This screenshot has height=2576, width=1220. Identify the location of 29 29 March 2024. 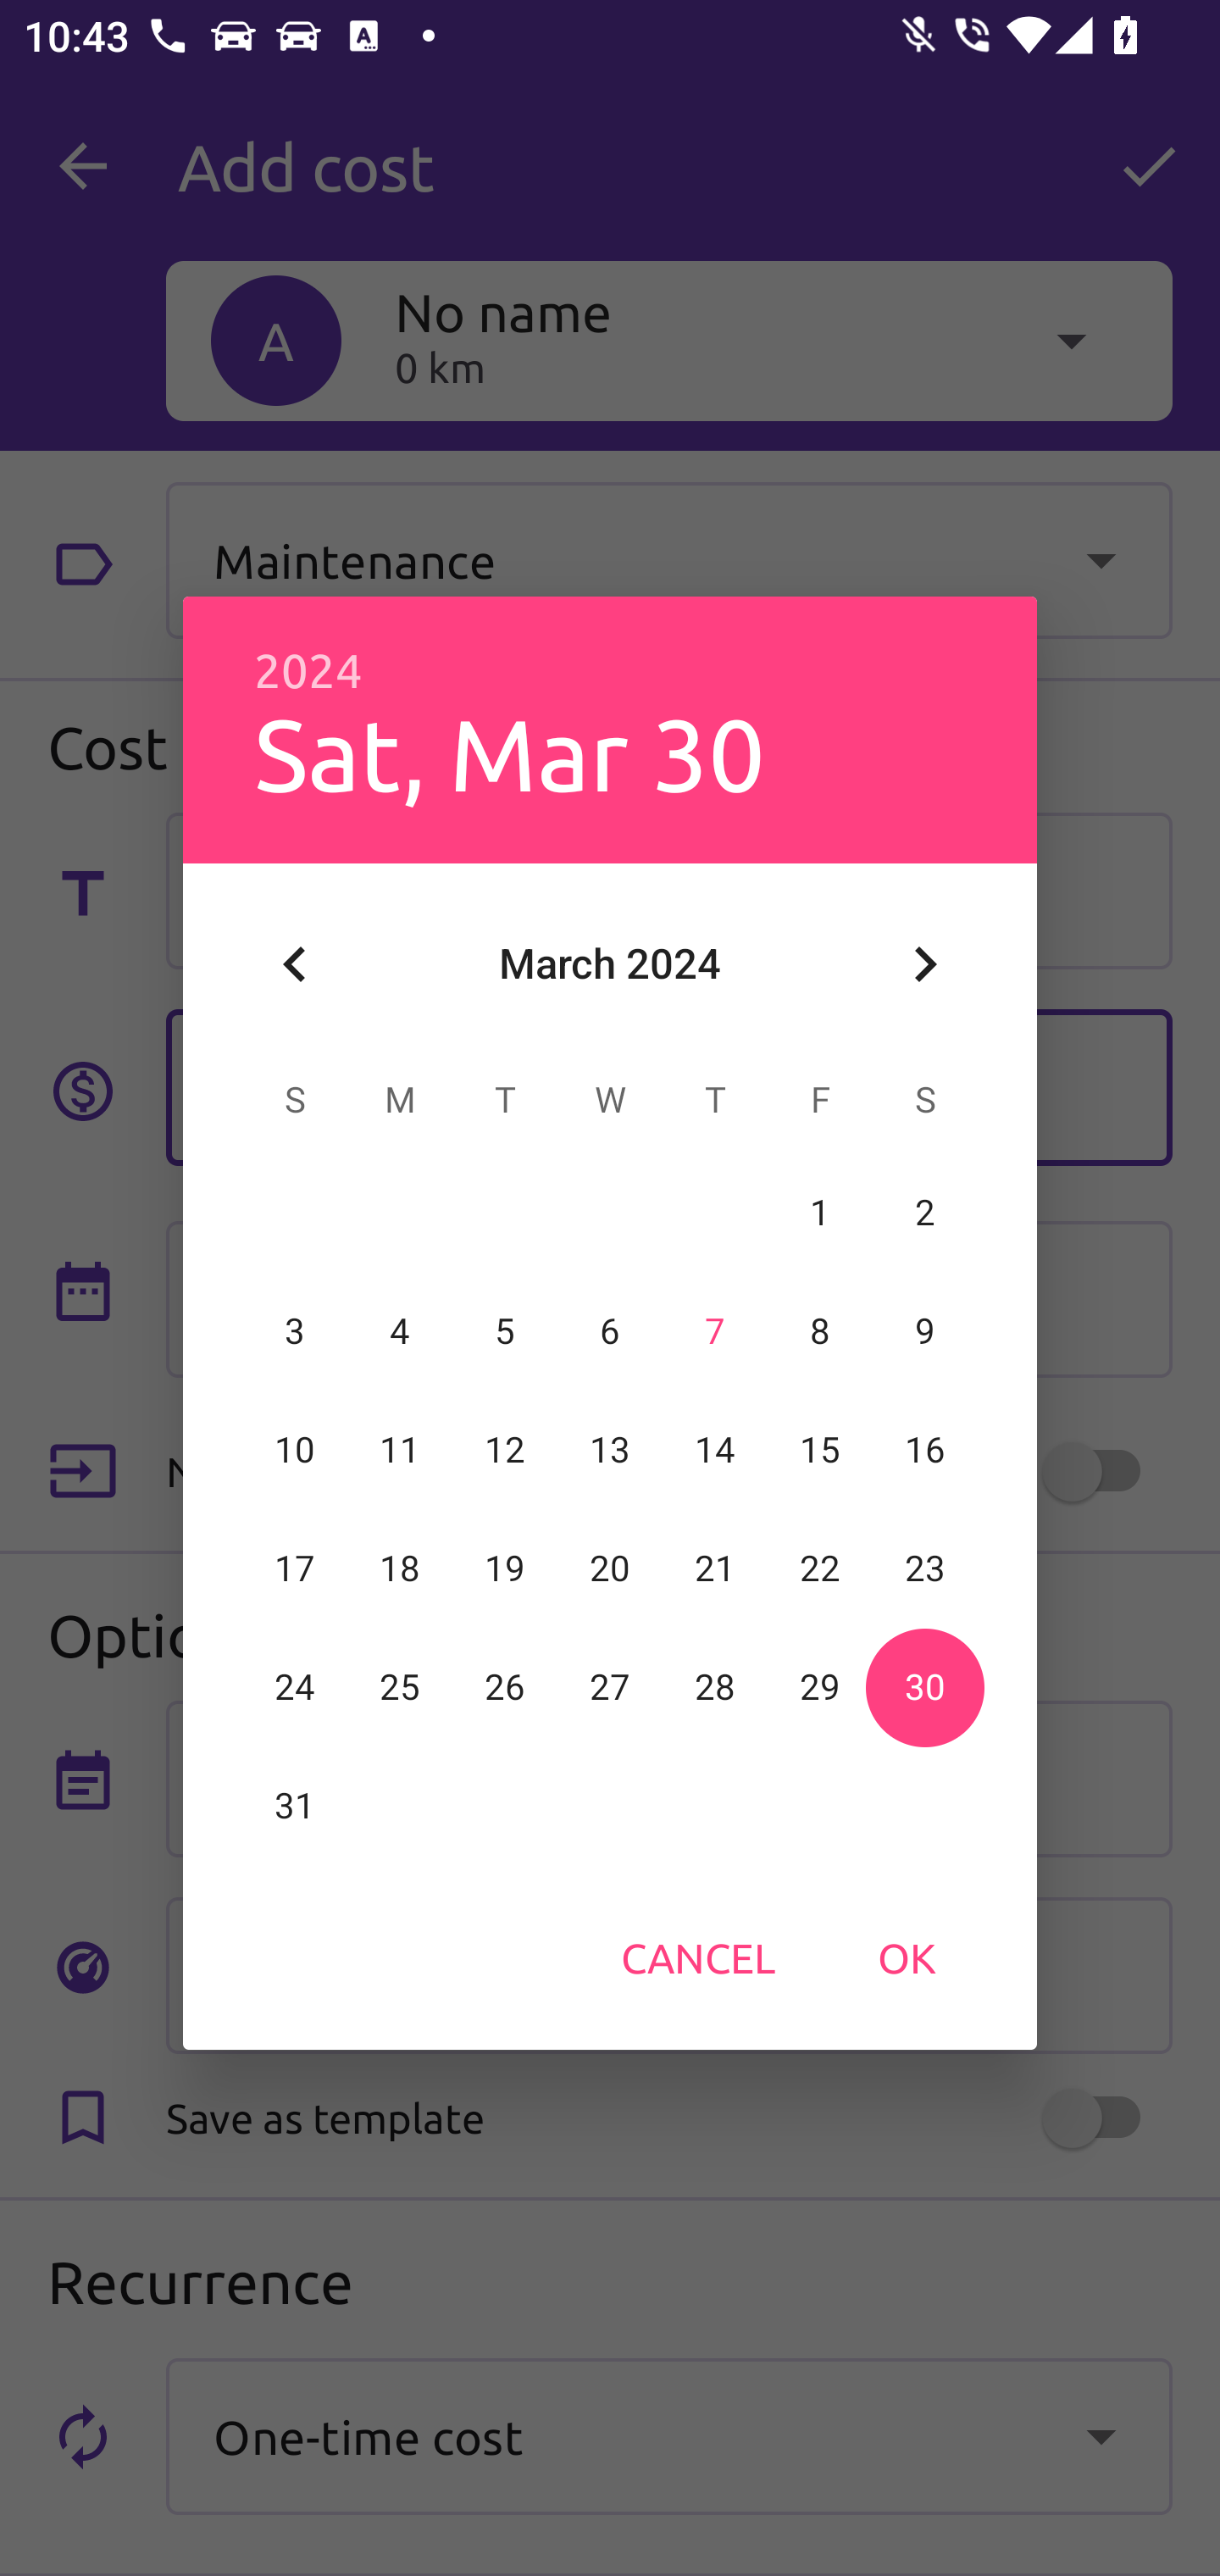
(819, 1687).